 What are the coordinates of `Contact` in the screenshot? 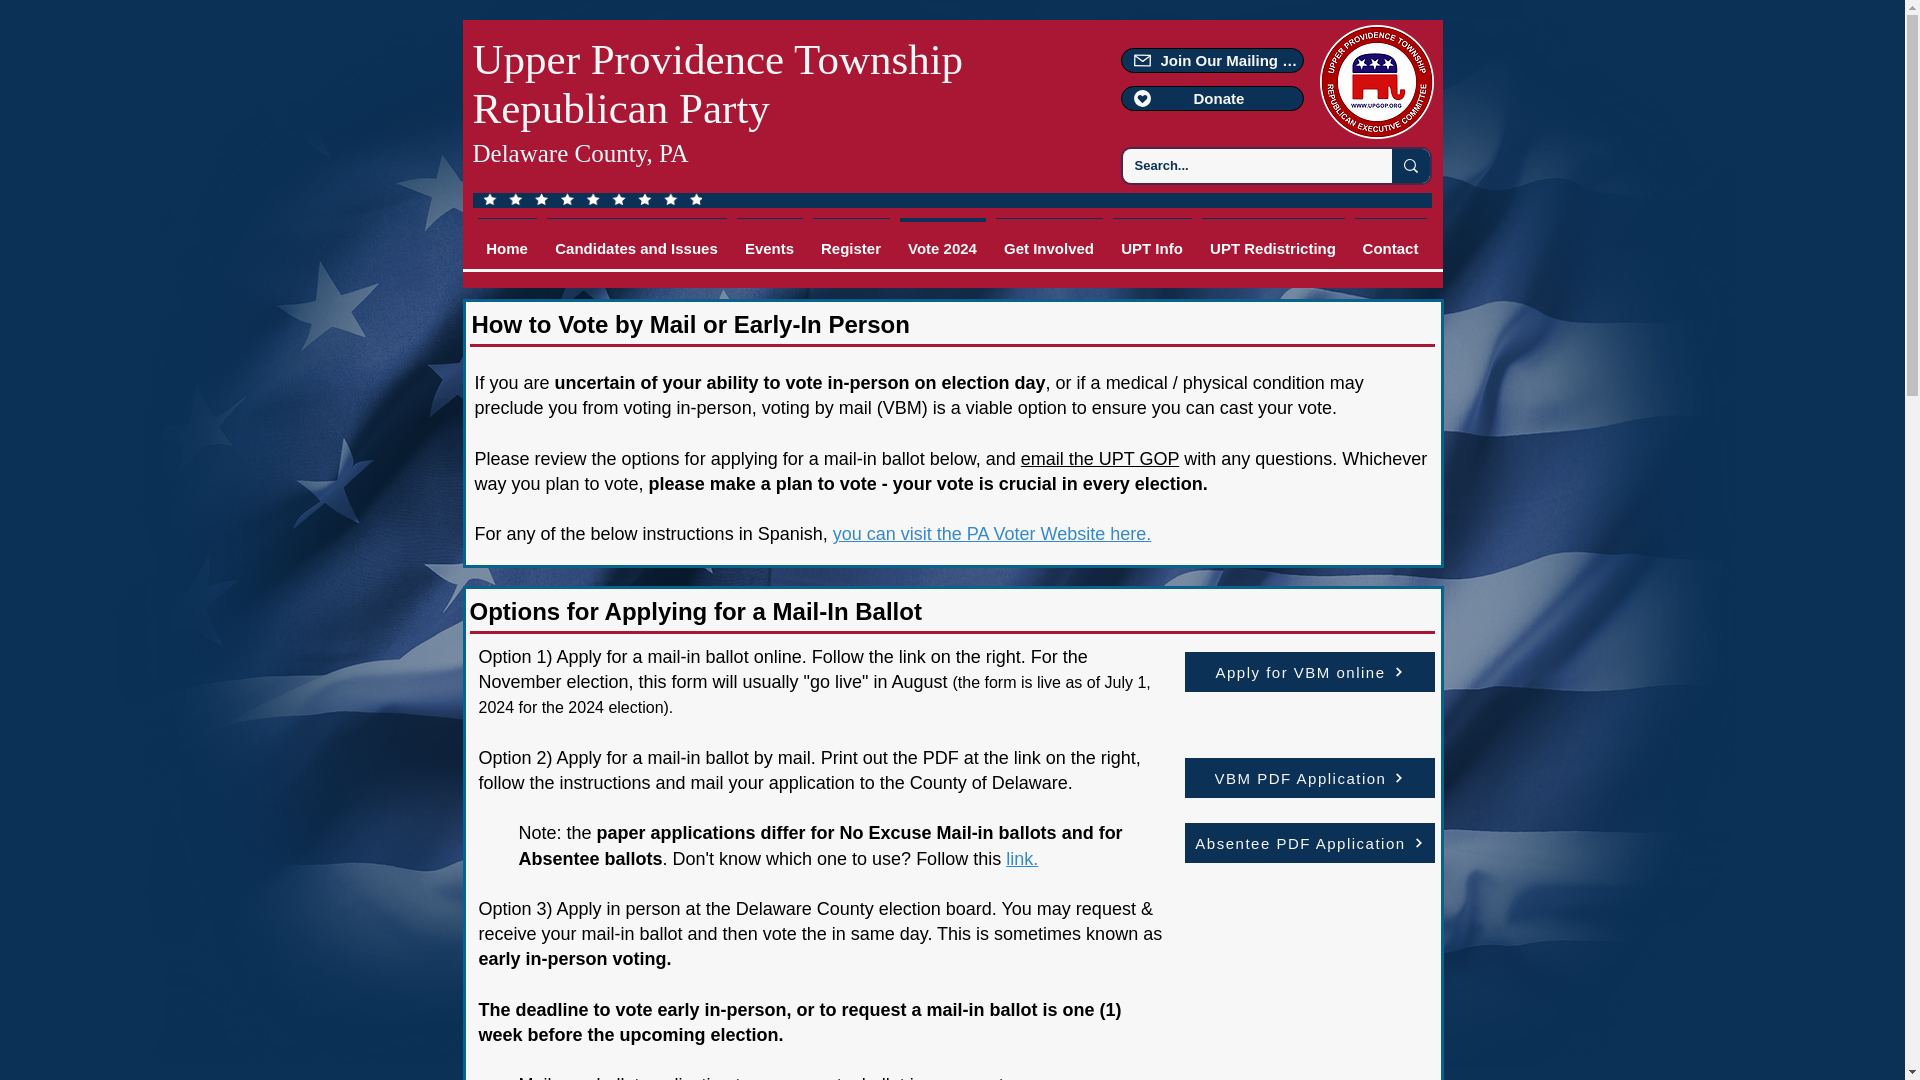 It's located at (1390, 240).